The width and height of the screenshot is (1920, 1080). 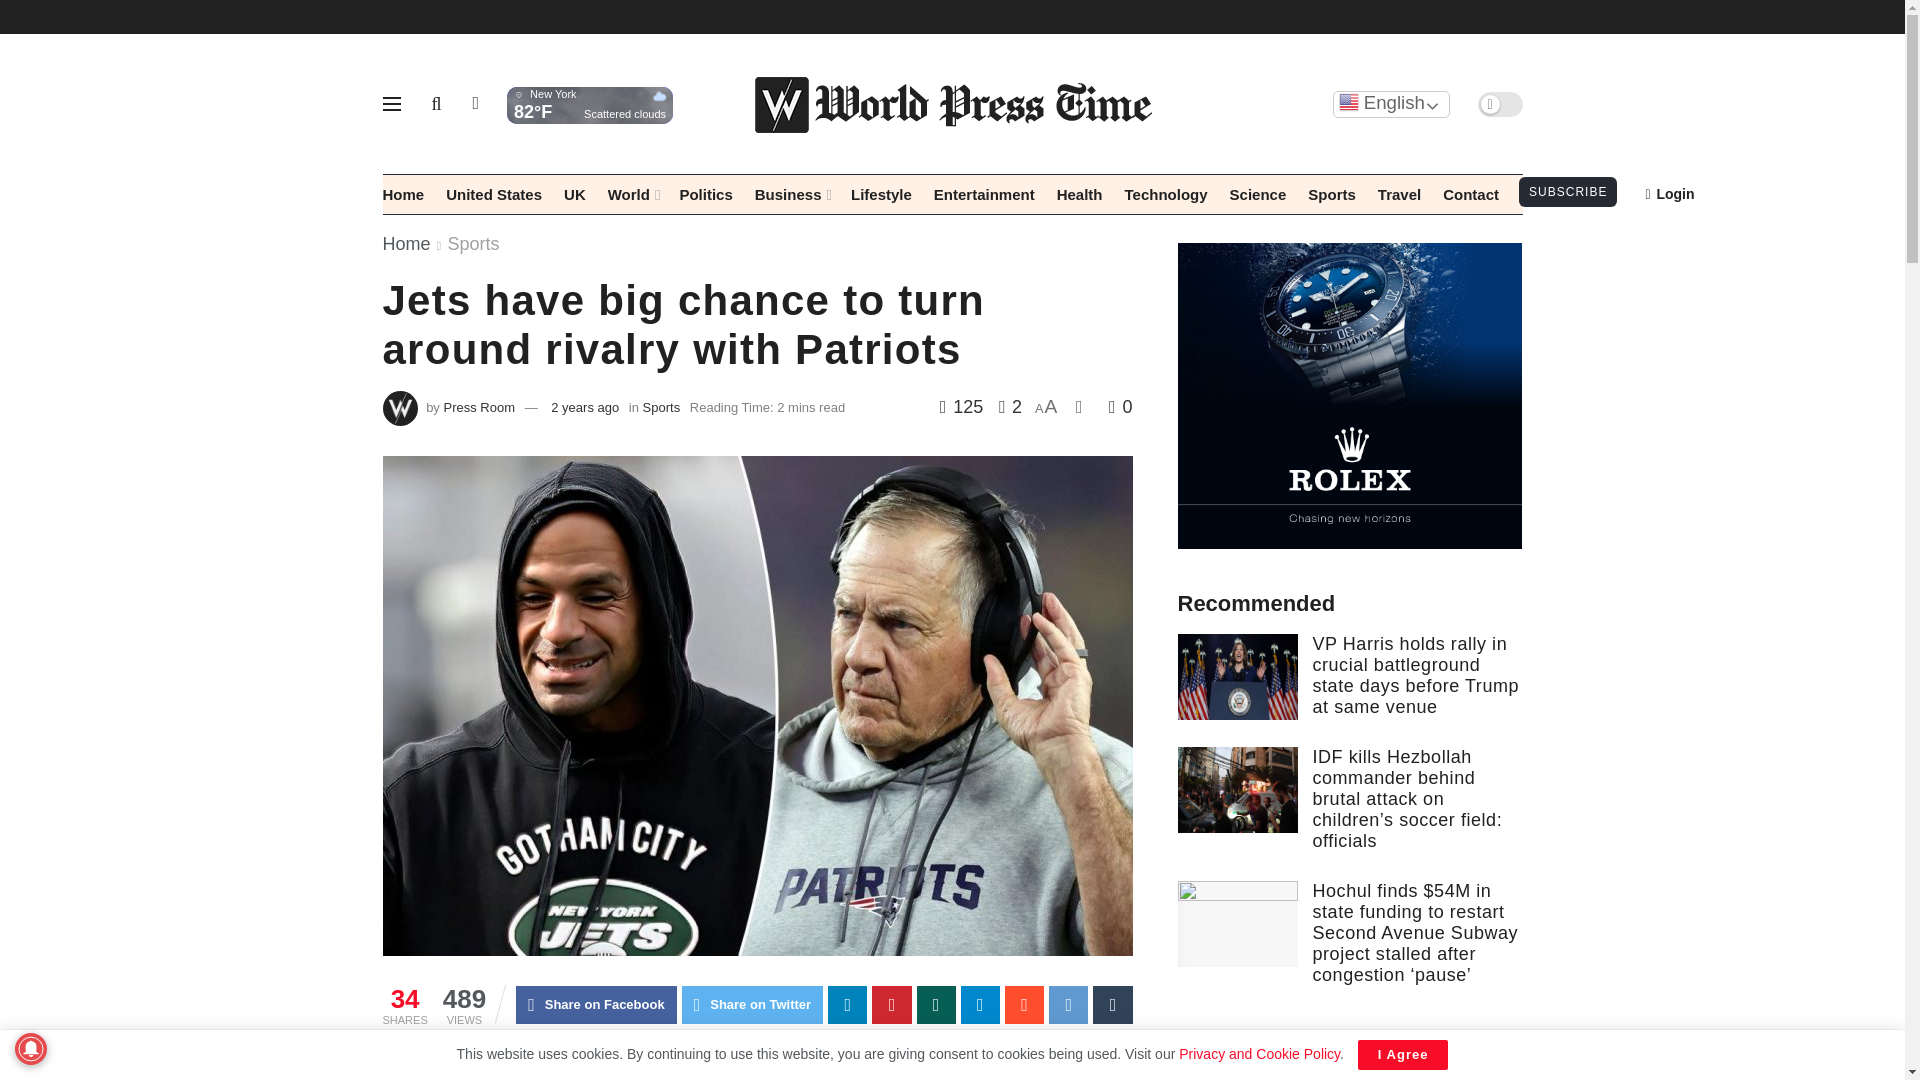 What do you see at coordinates (1331, 194) in the screenshot?
I see `Sports` at bounding box center [1331, 194].